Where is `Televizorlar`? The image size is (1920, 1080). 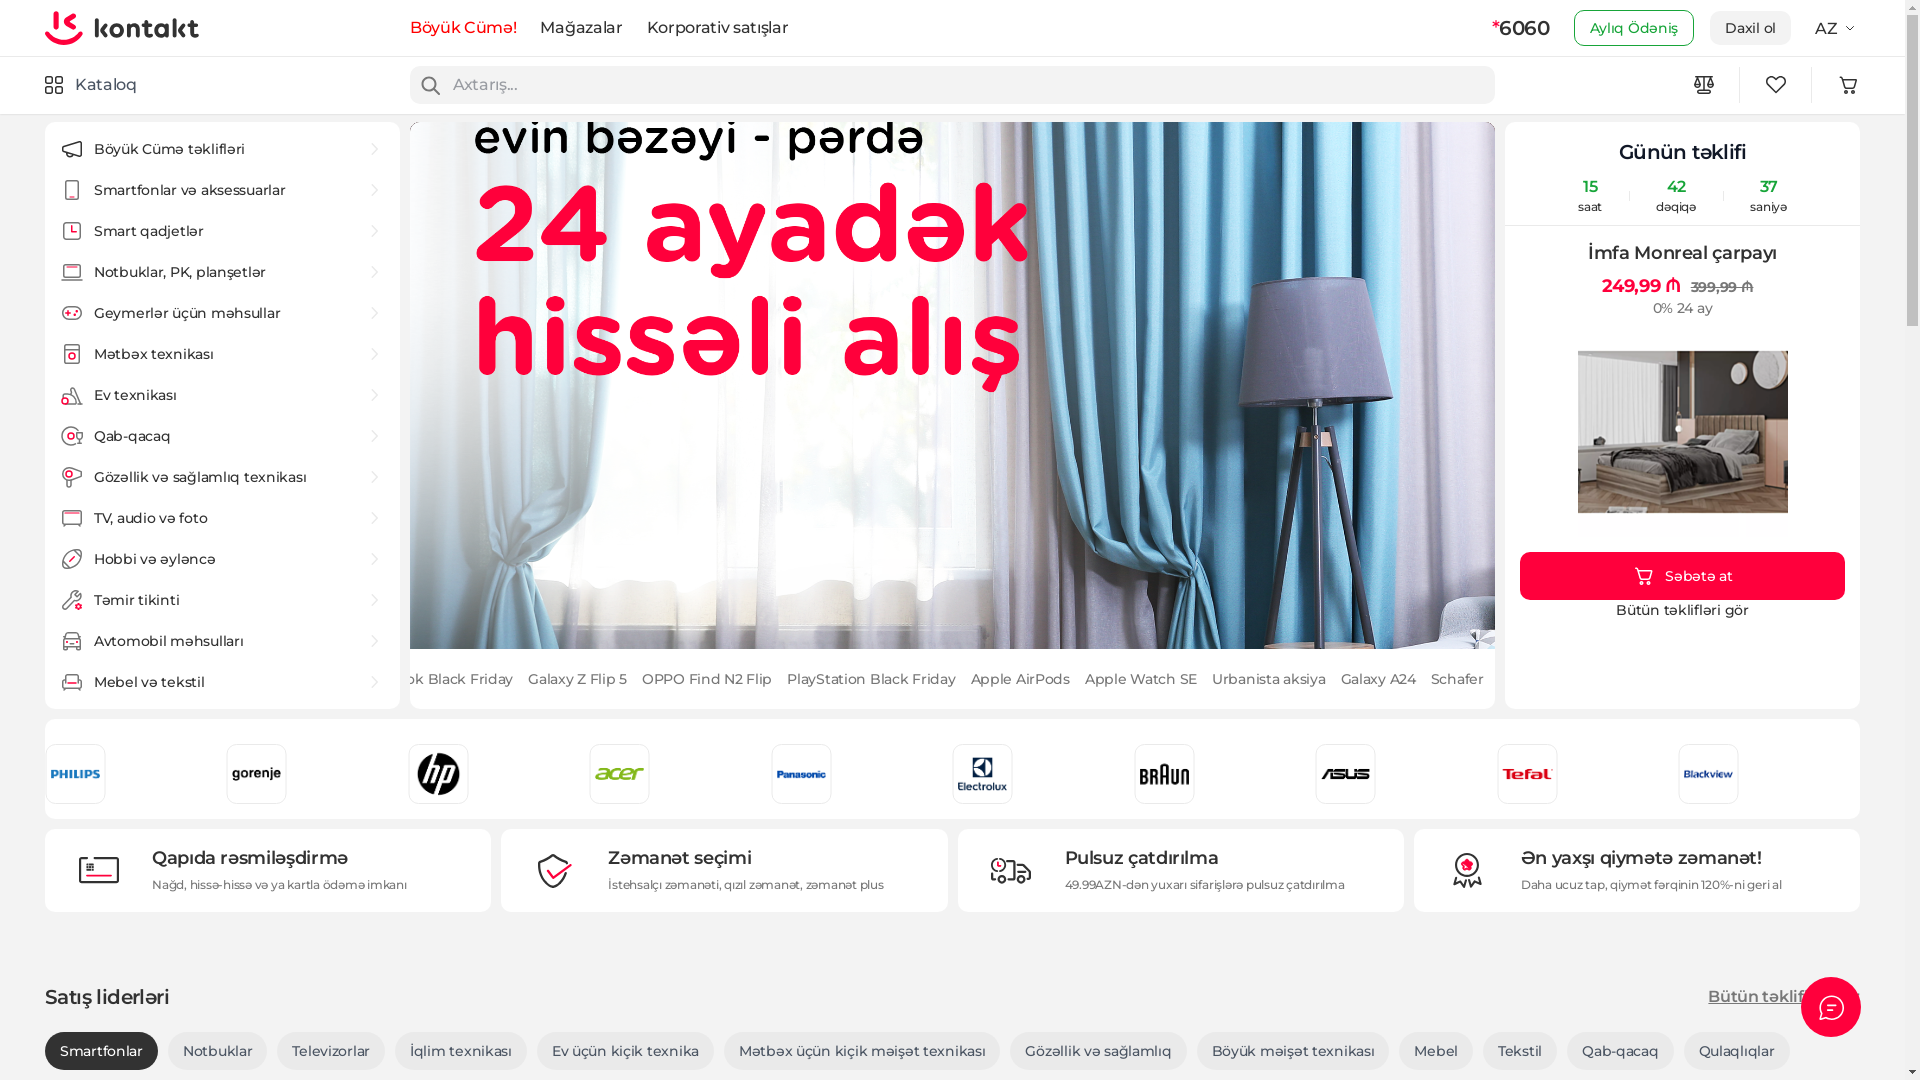
Televizorlar is located at coordinates (331, 1051).